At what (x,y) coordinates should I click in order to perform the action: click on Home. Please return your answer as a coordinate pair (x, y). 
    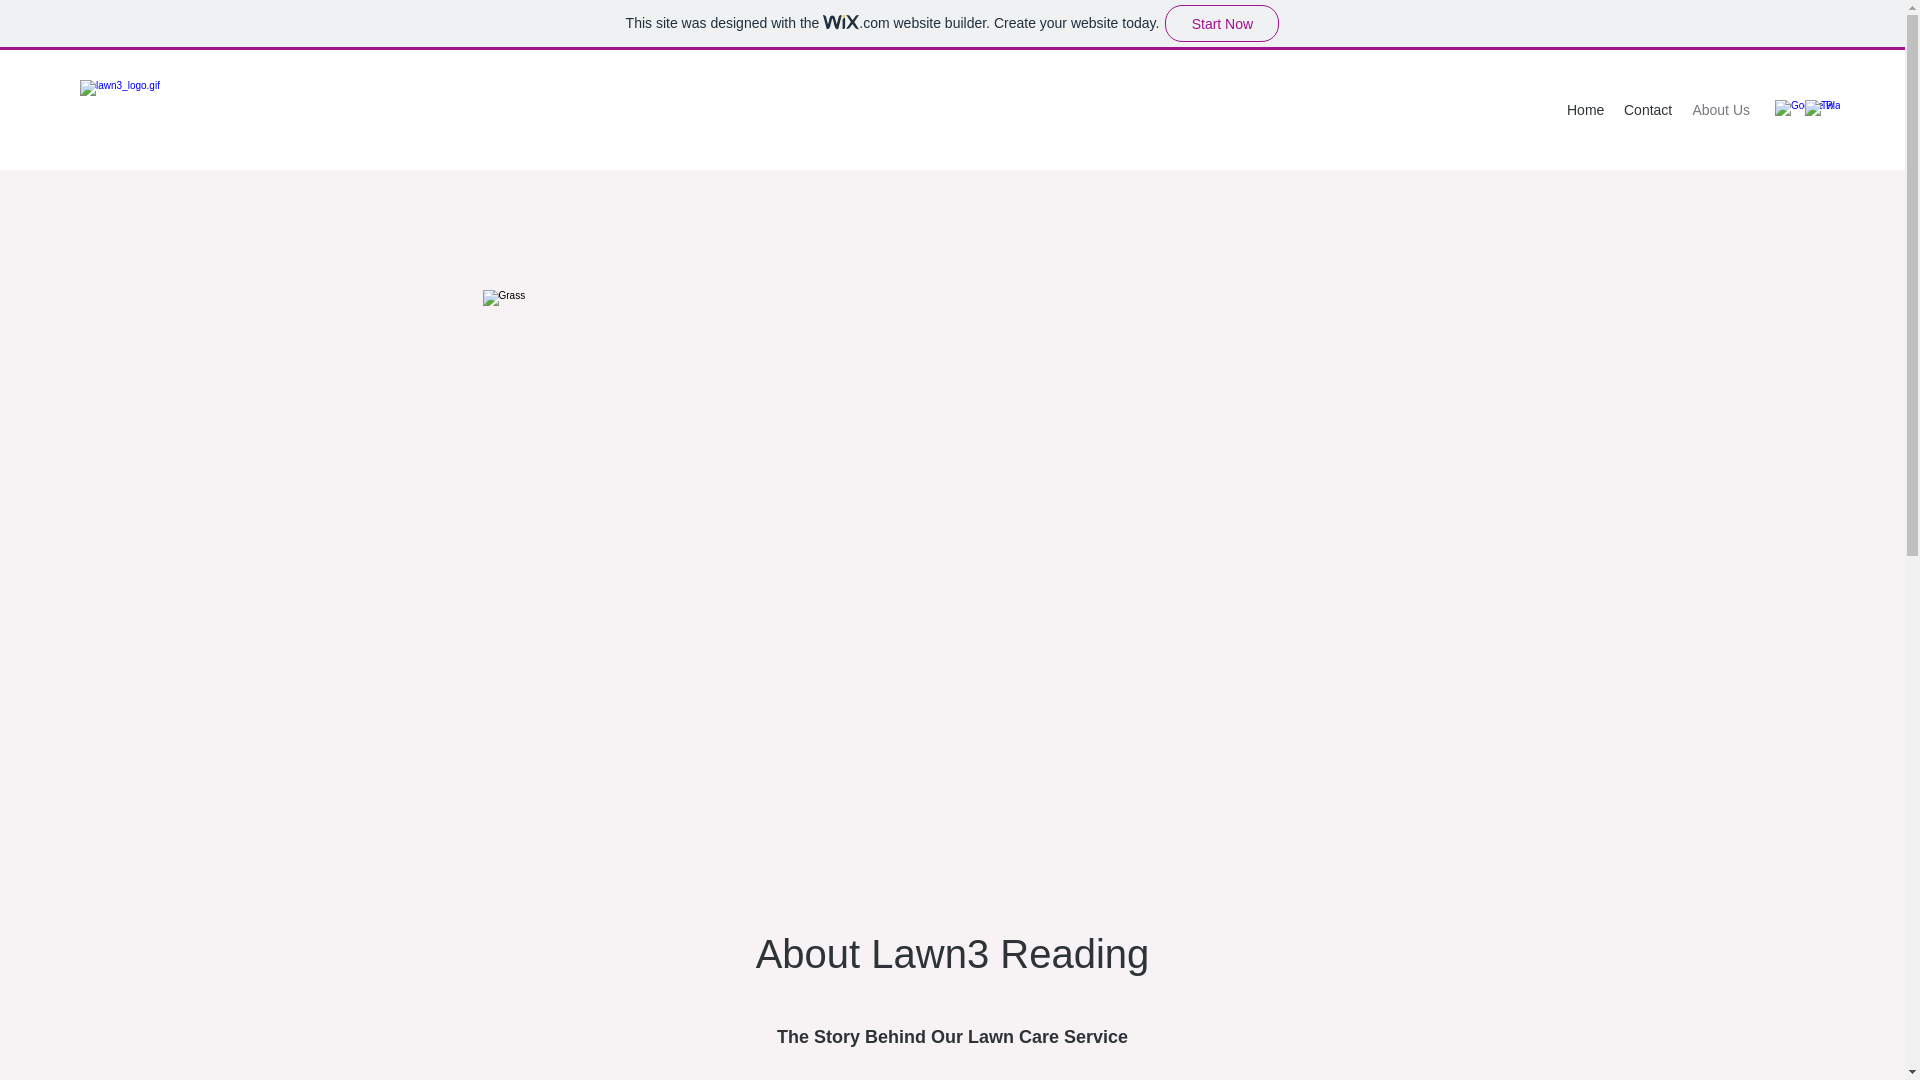
    Looking at the image, I should click on (1586, 110).